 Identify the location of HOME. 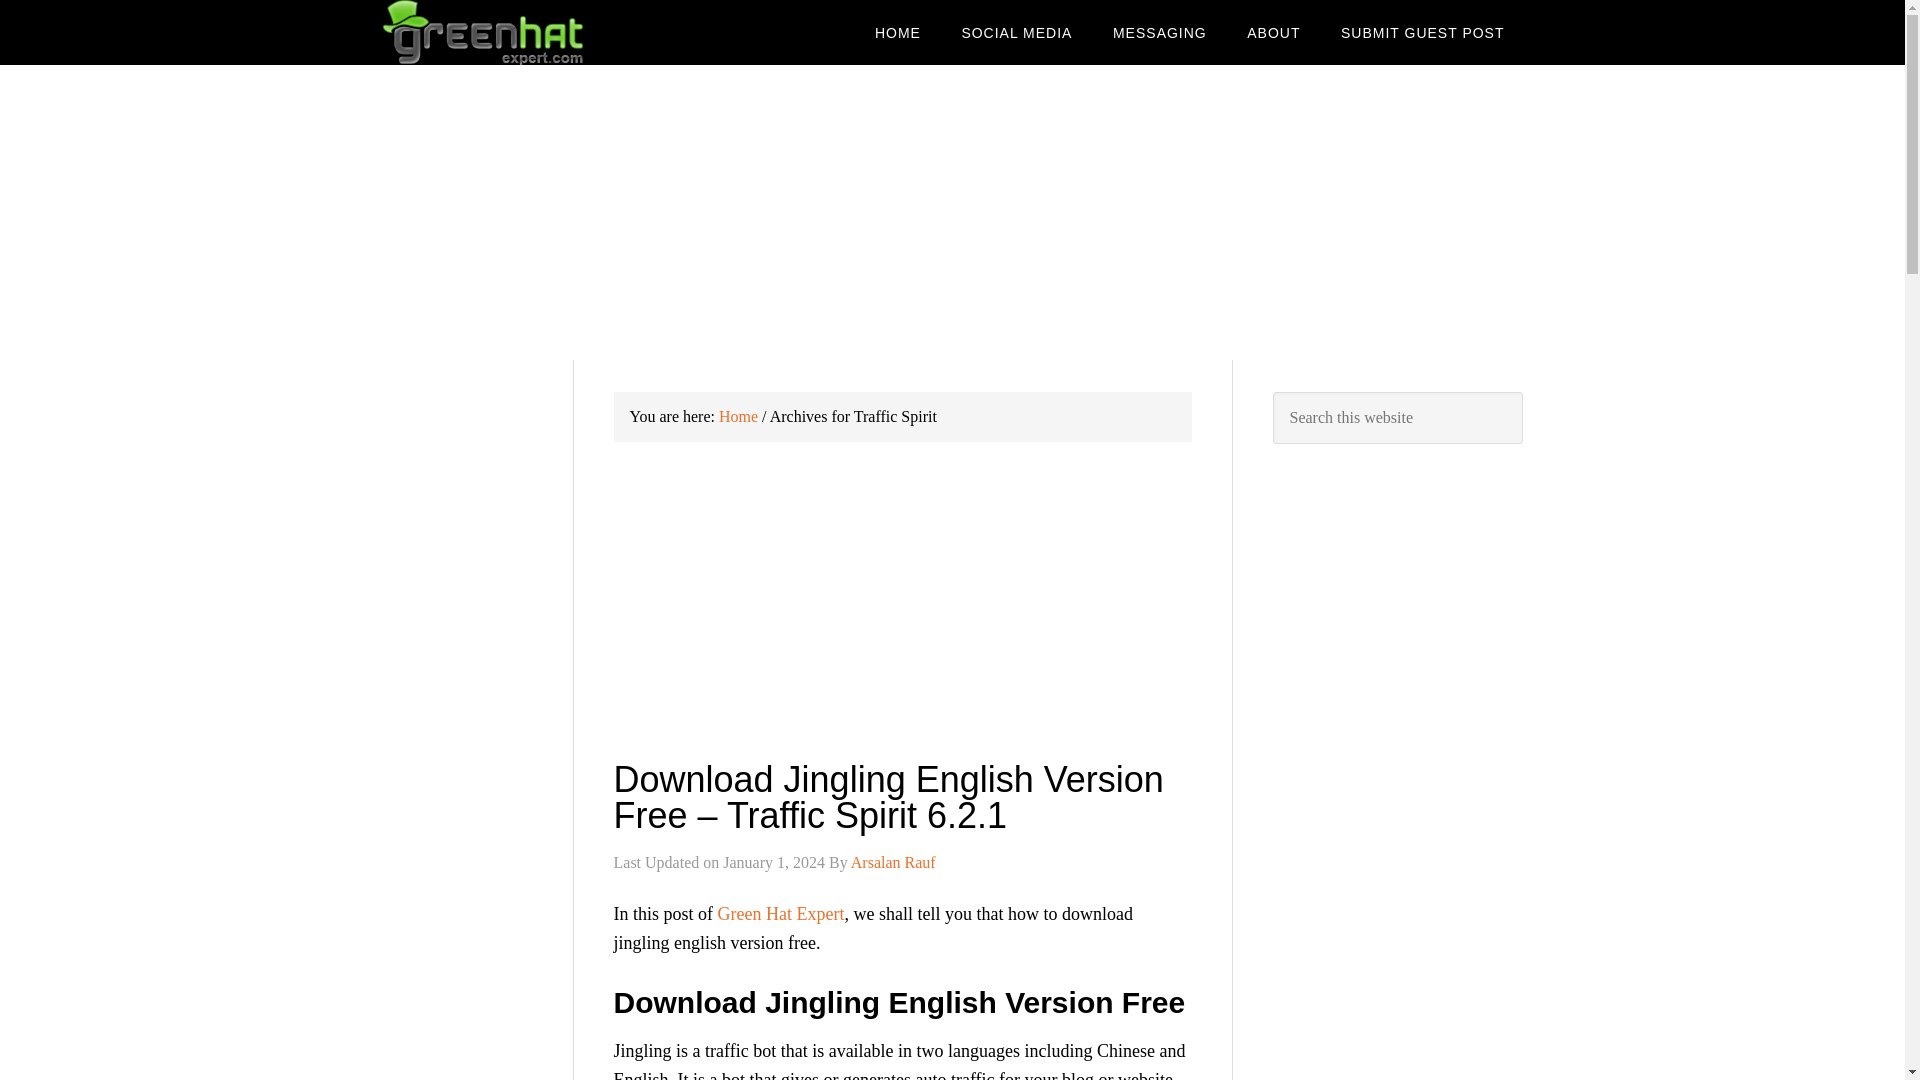
(897, 32).